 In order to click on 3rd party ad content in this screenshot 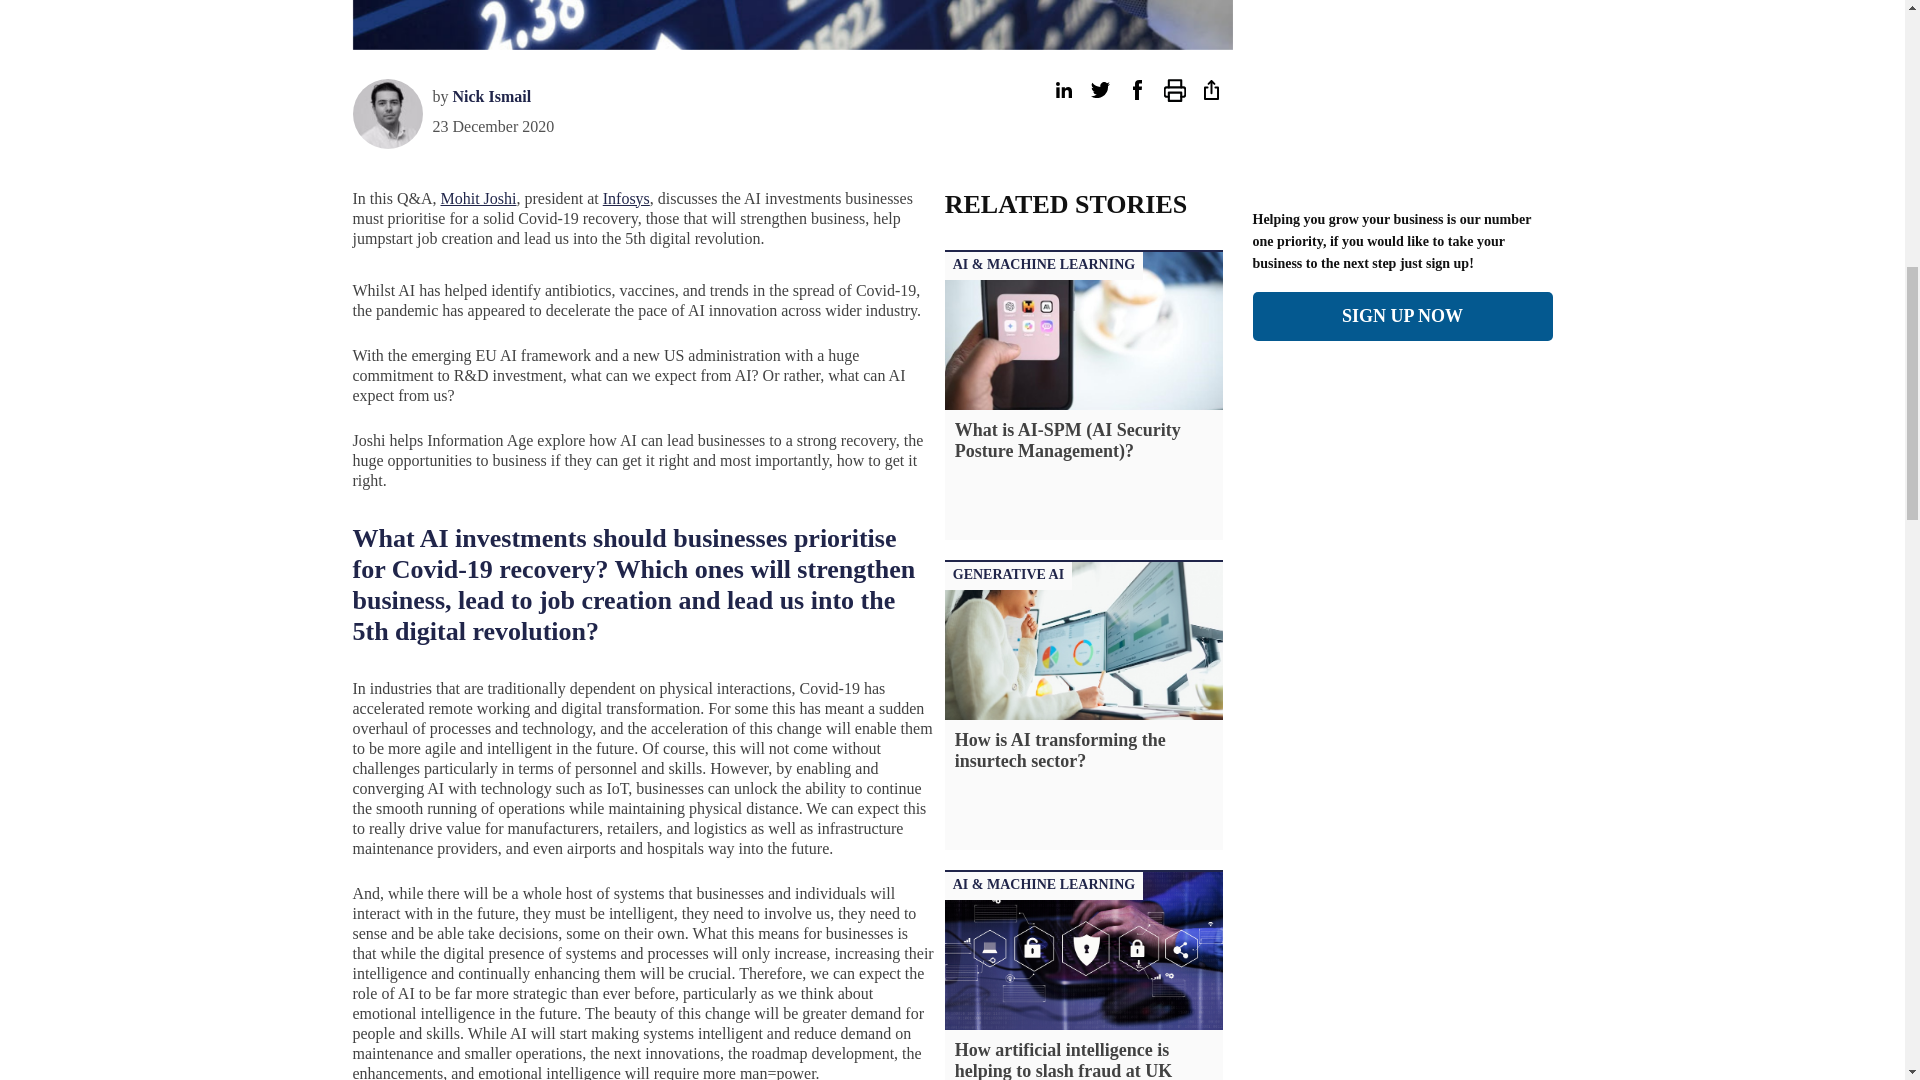, I will do `click(258, 7)`.